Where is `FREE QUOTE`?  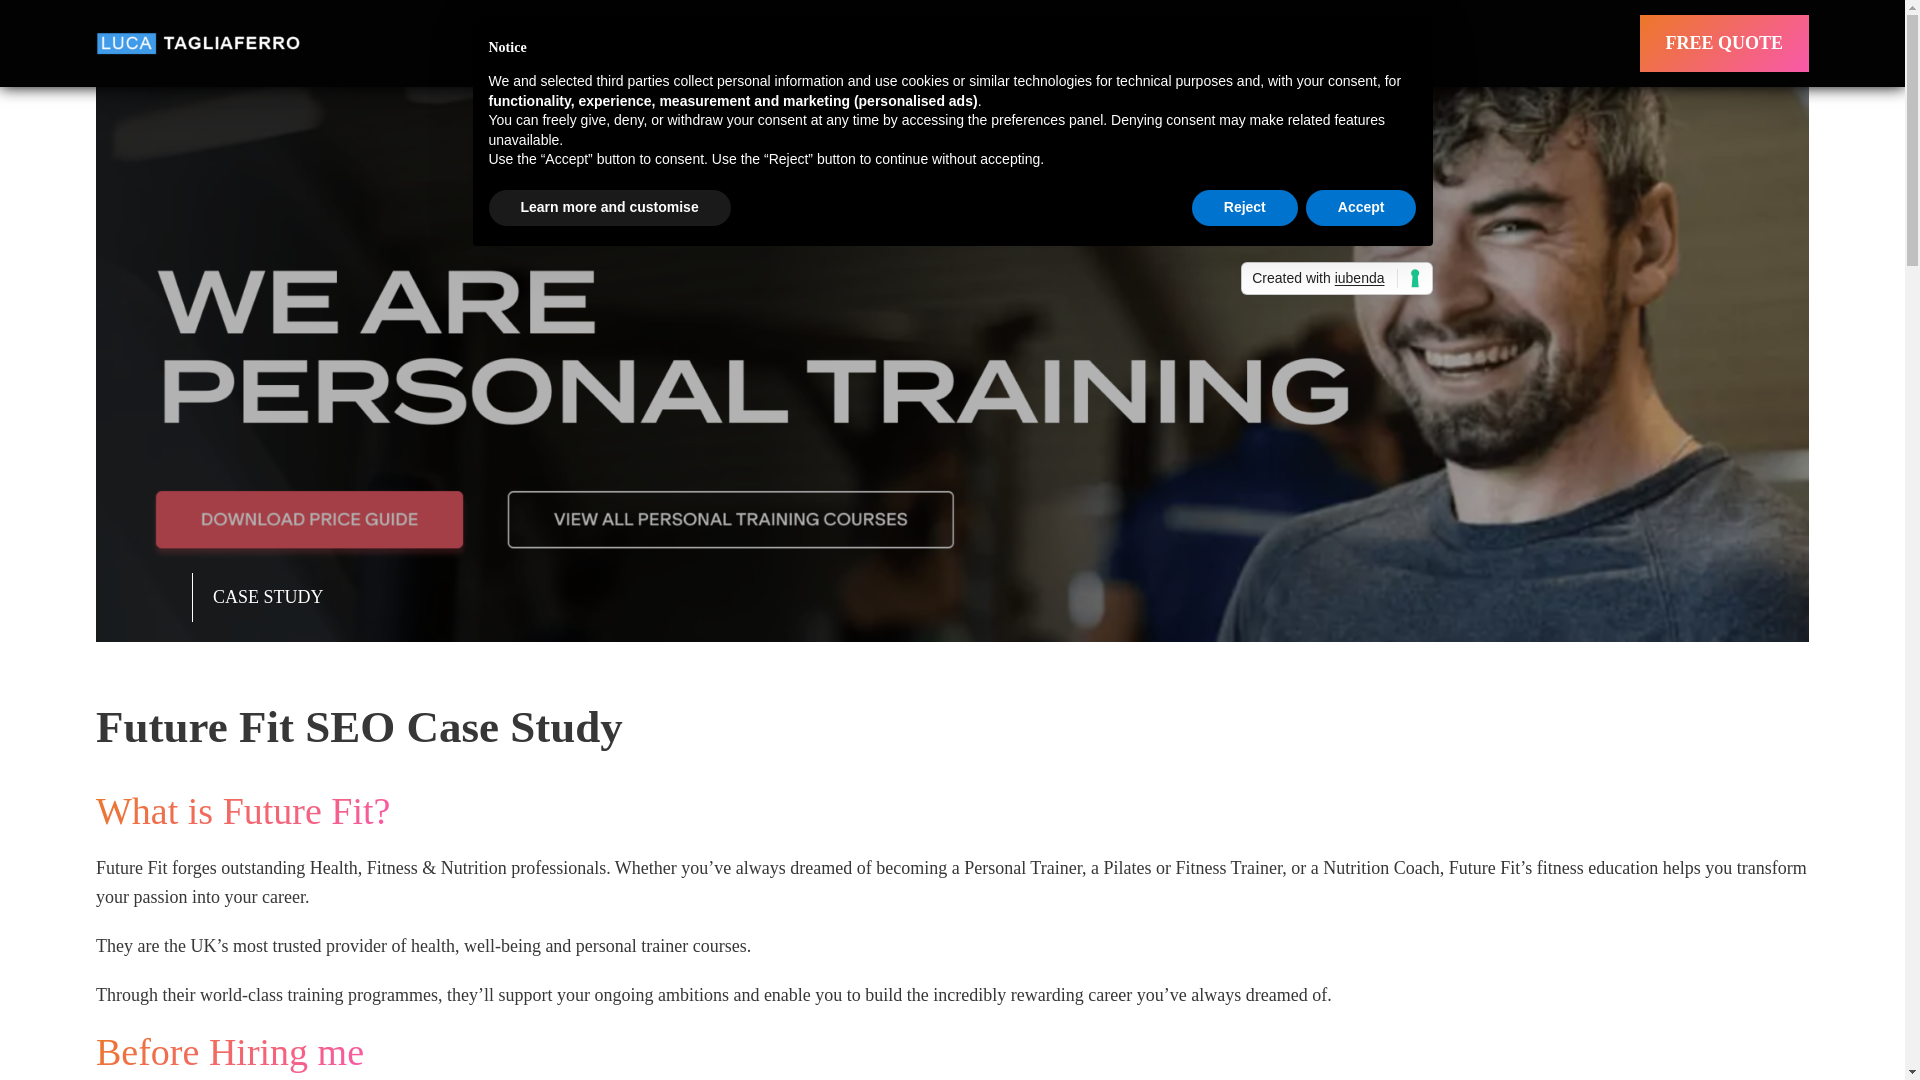
FREE QUOTE is located at coordinates (1724, 44).